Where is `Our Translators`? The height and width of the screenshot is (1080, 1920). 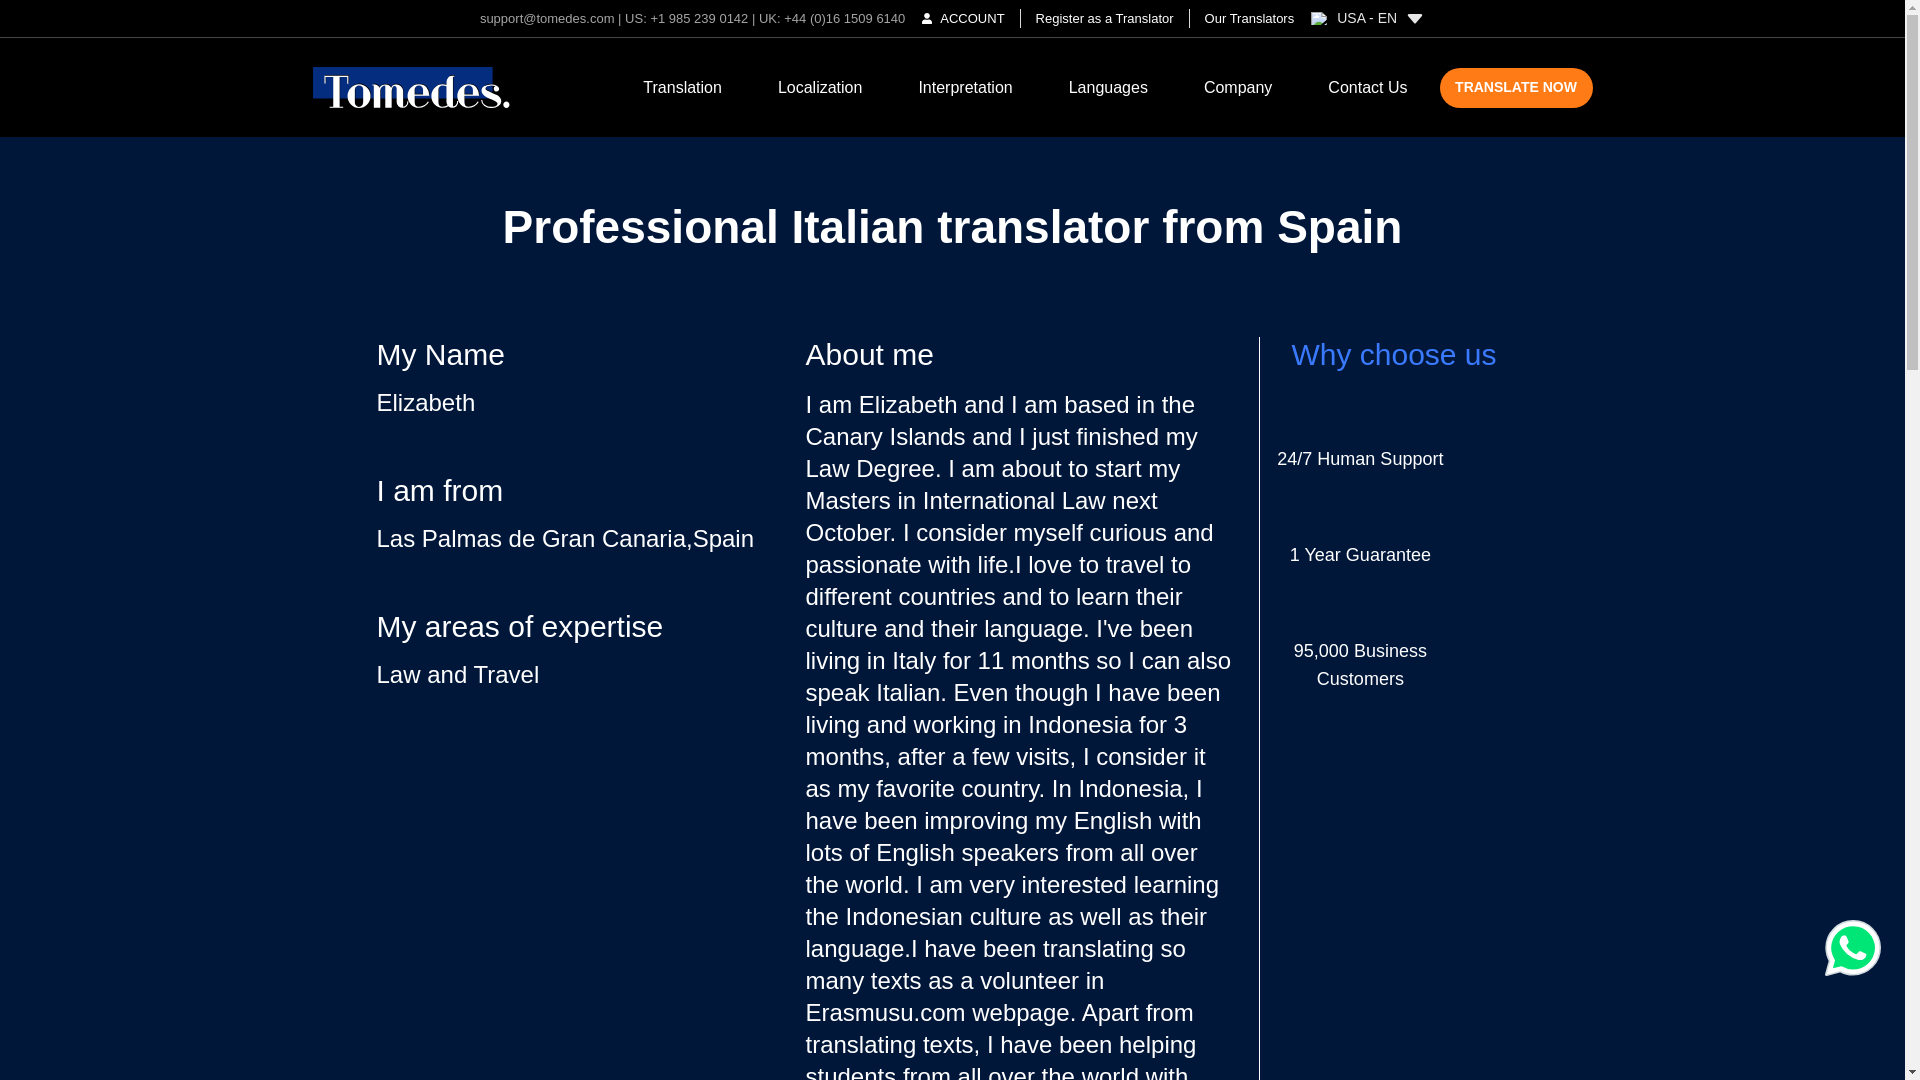 Our Translators is located at coordinates (1242, 18).